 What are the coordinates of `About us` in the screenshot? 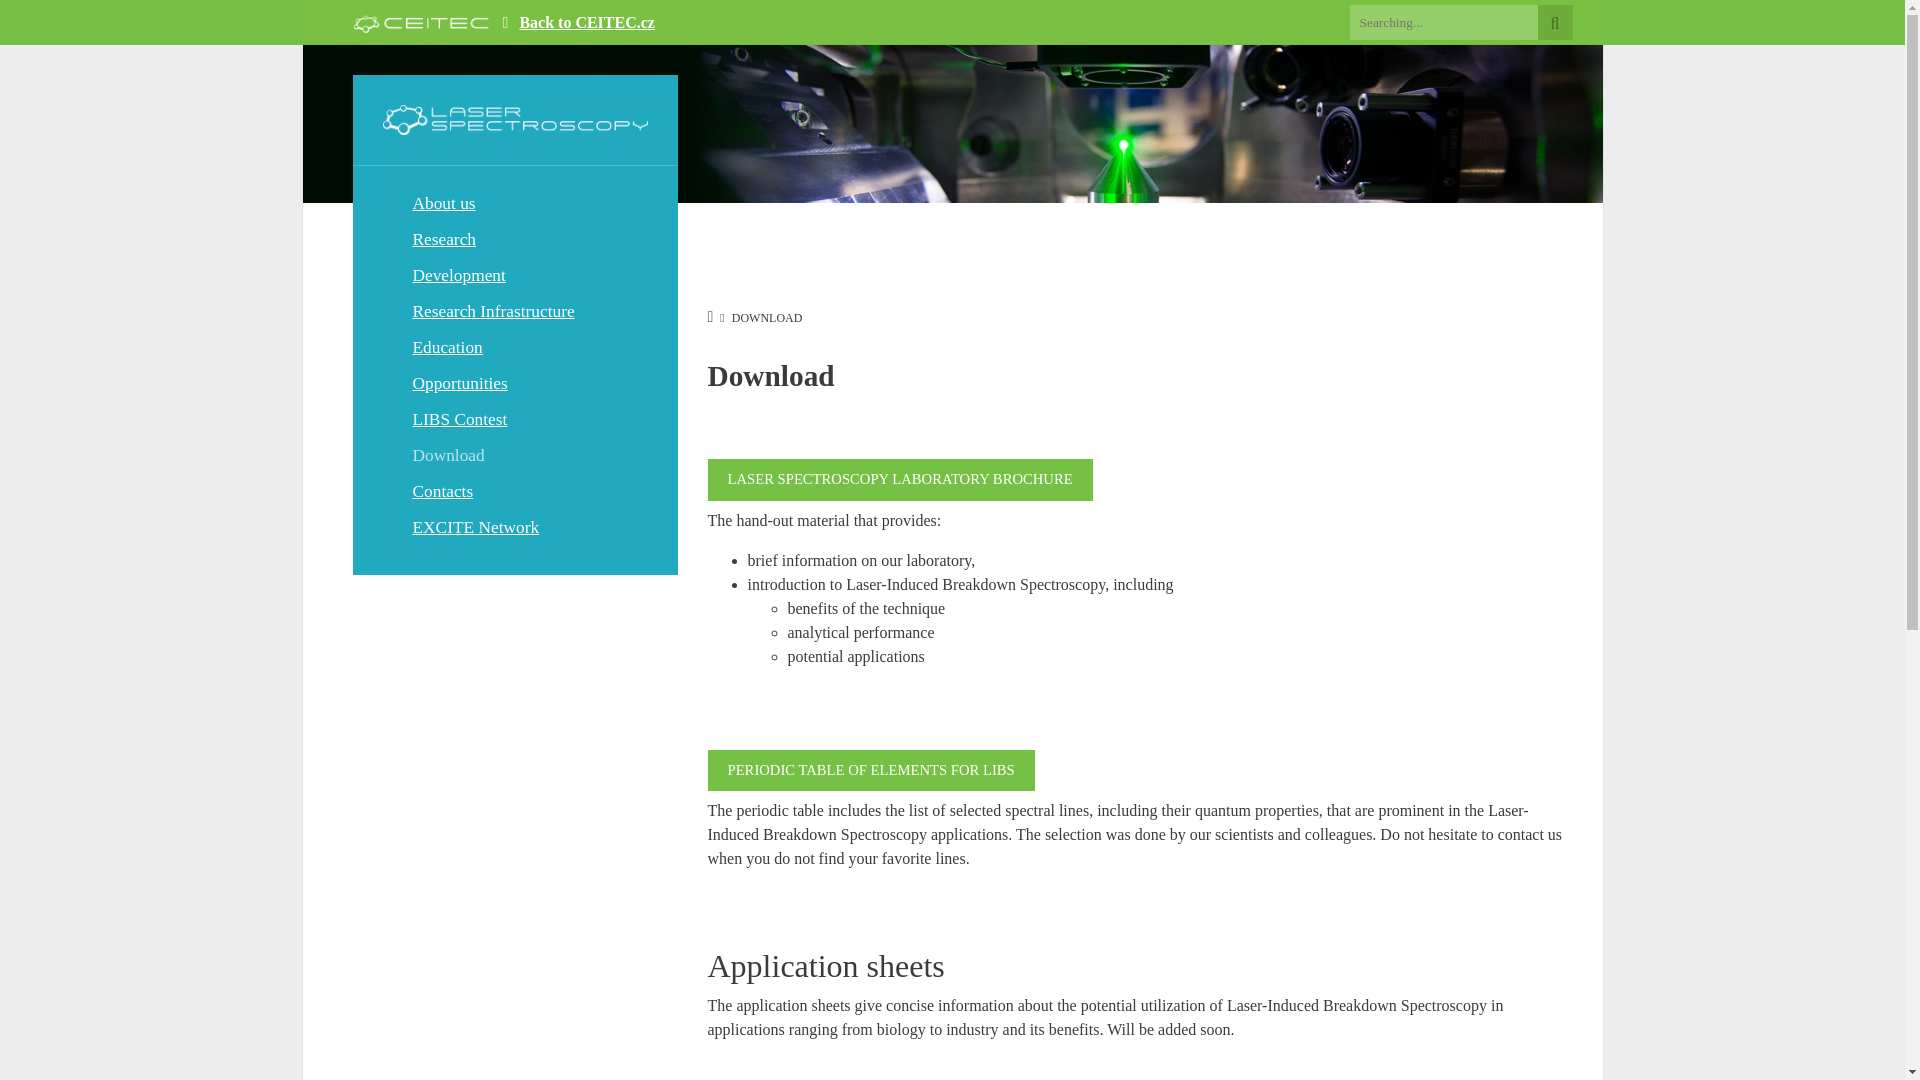 It's located at (514, 204).